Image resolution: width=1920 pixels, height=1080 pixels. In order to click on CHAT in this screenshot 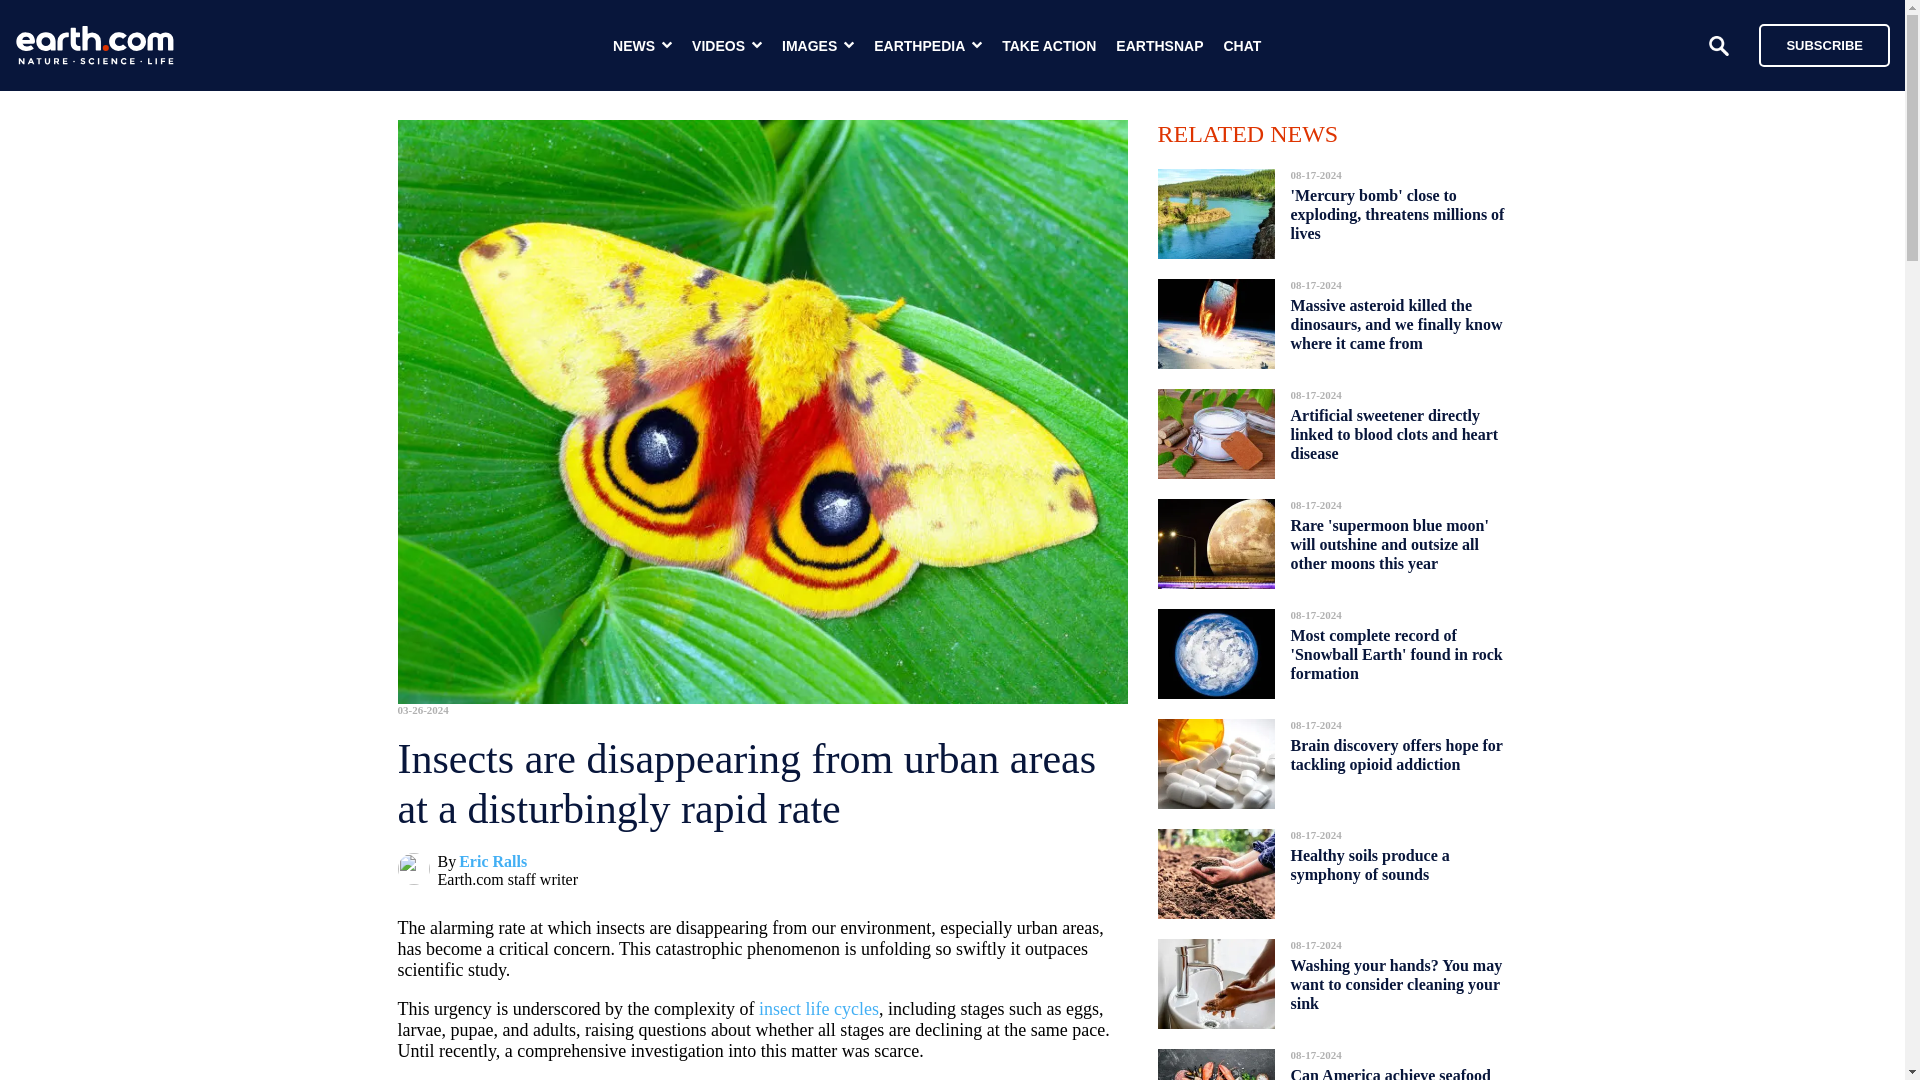, I will do `click(1242, 46)`.